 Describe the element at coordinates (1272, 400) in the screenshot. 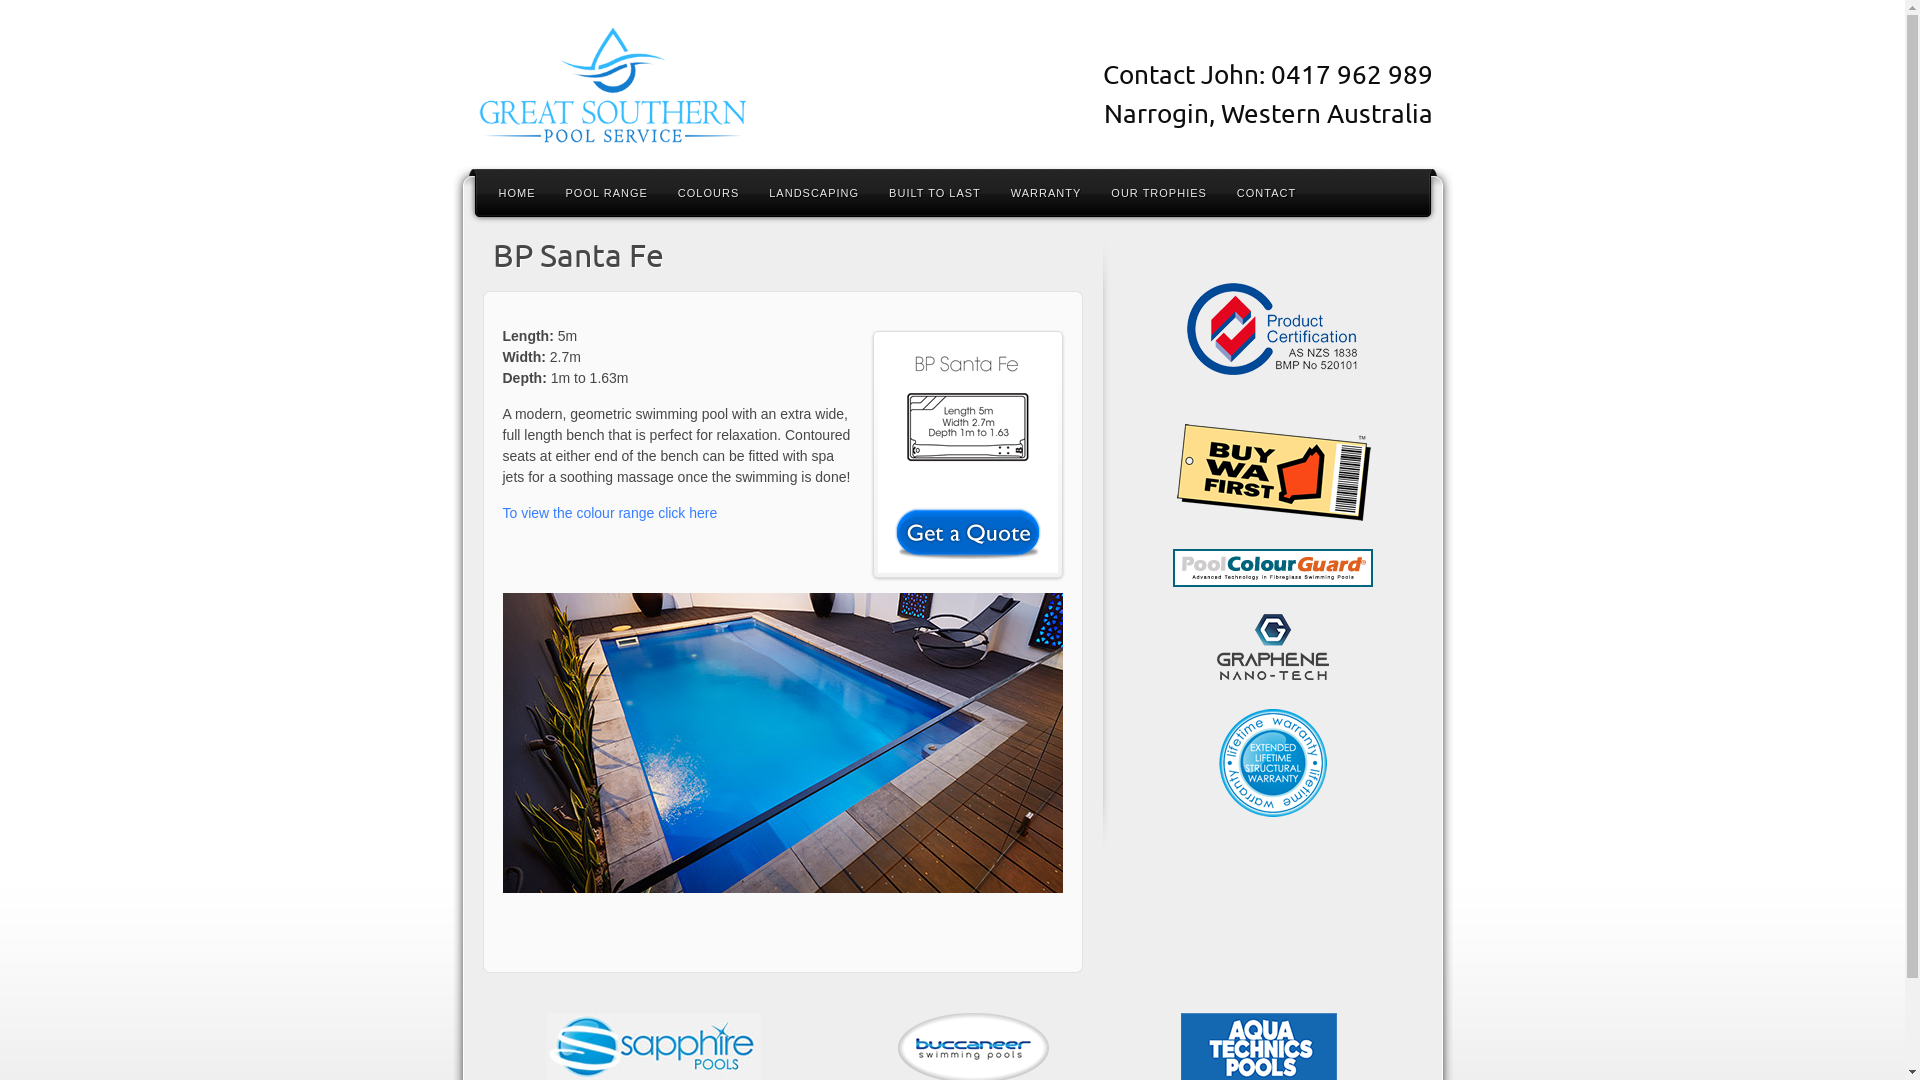

I see ` ` at that location.